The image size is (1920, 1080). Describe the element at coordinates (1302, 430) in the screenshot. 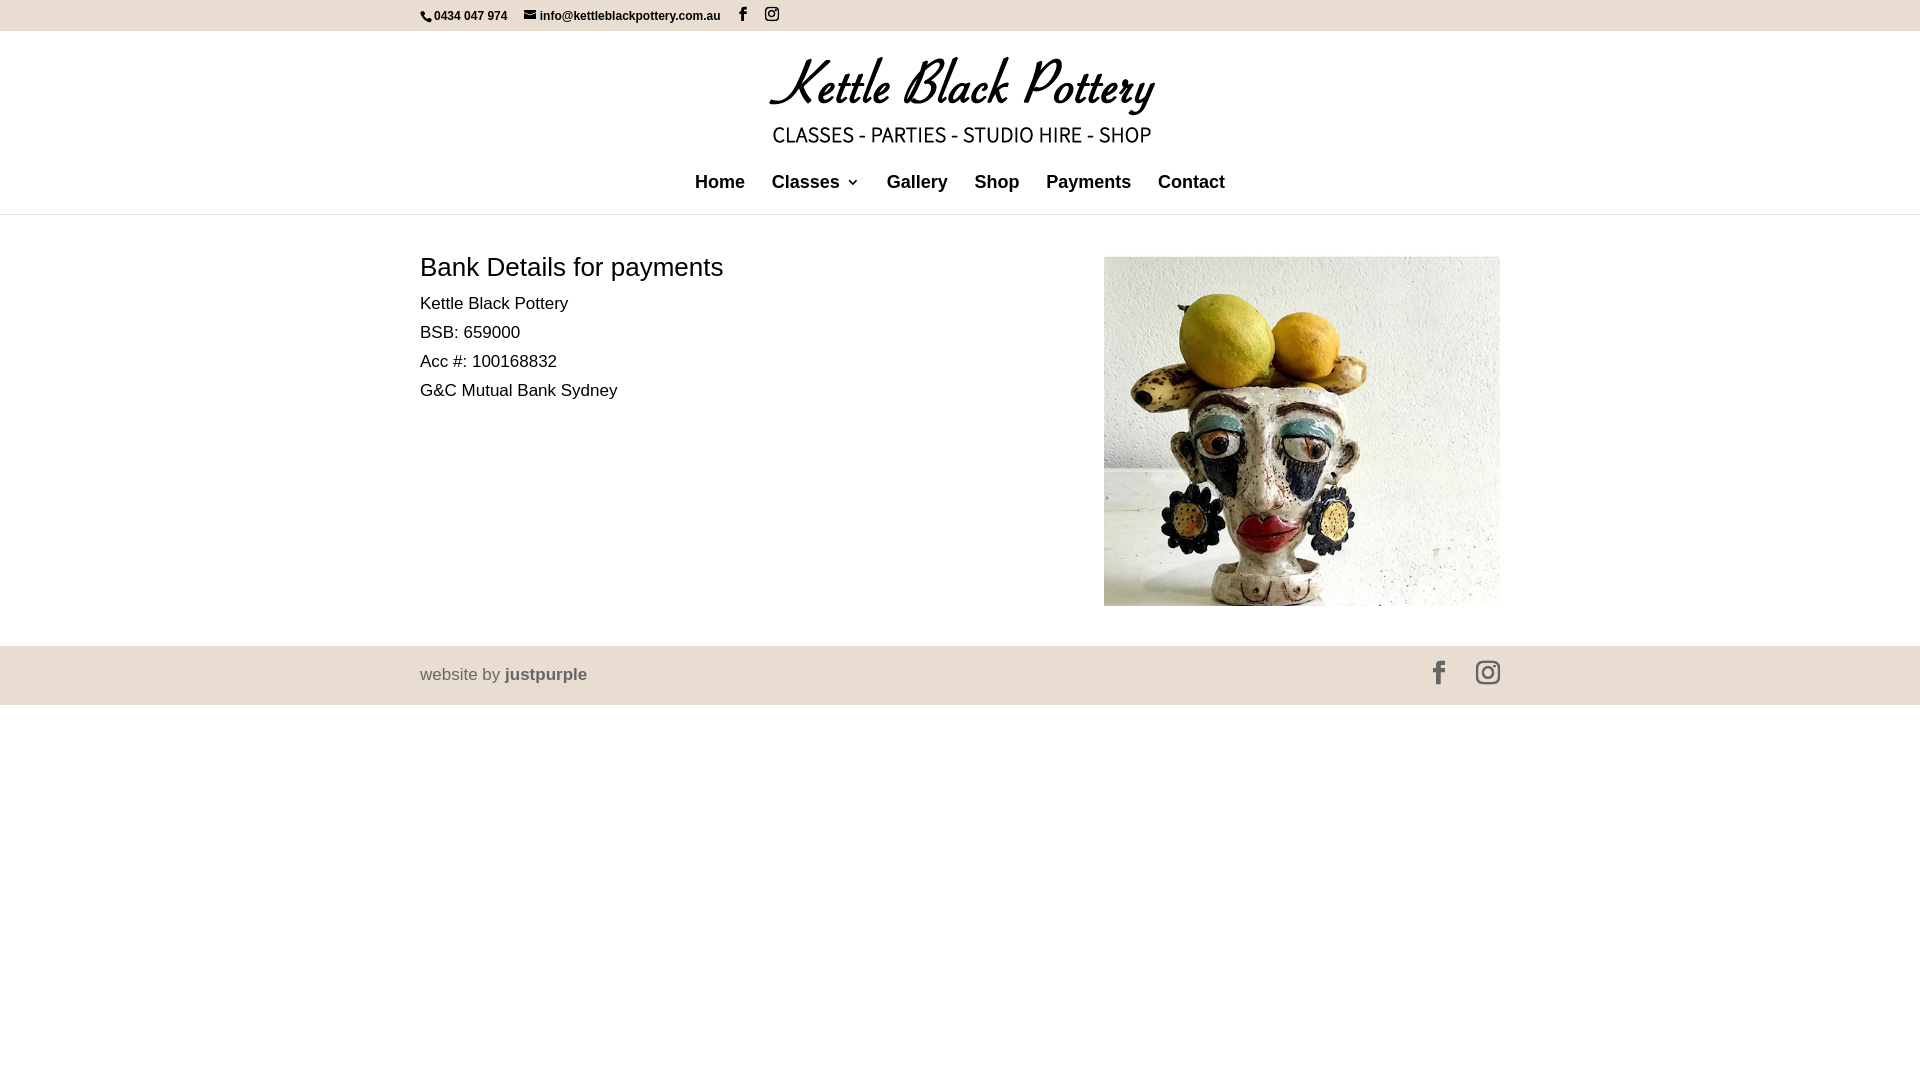

I see `image1-3` at that location.